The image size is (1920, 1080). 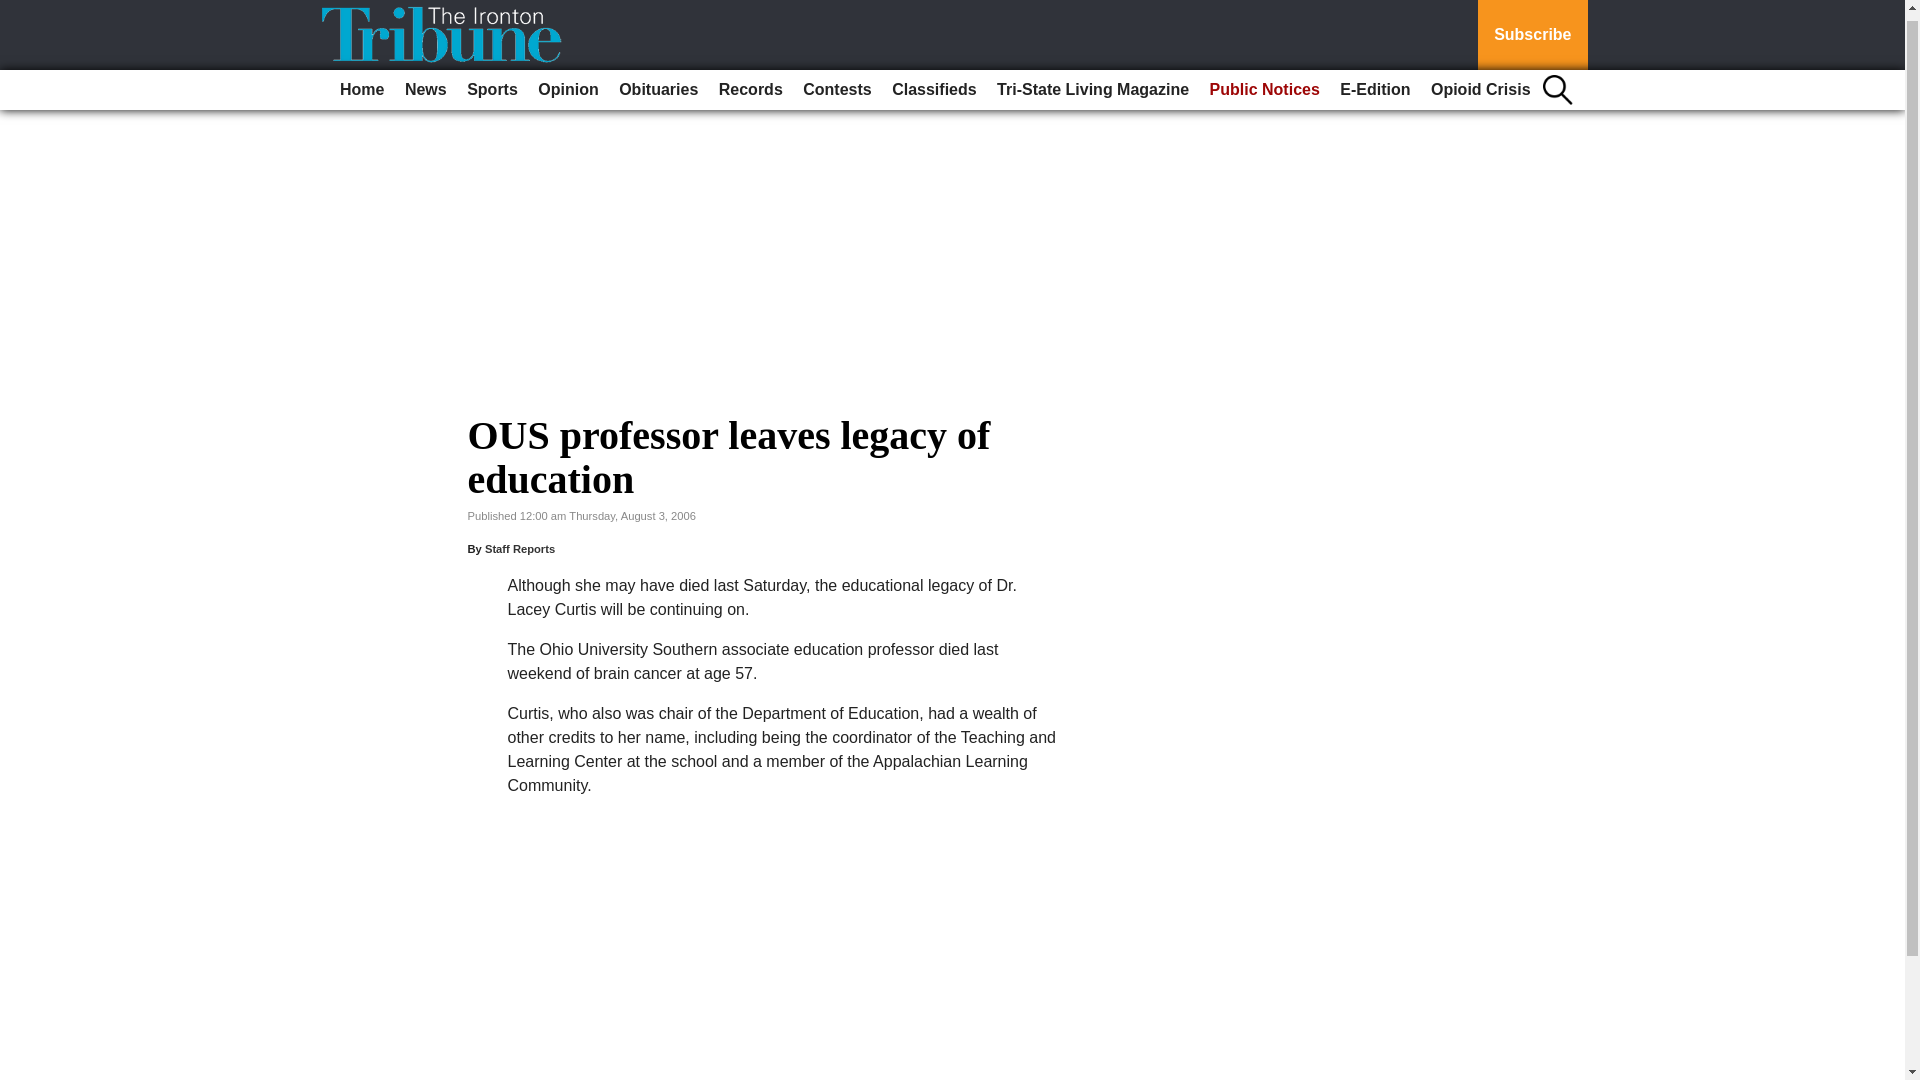 I want to click on Records, so click(x=750, y=82).